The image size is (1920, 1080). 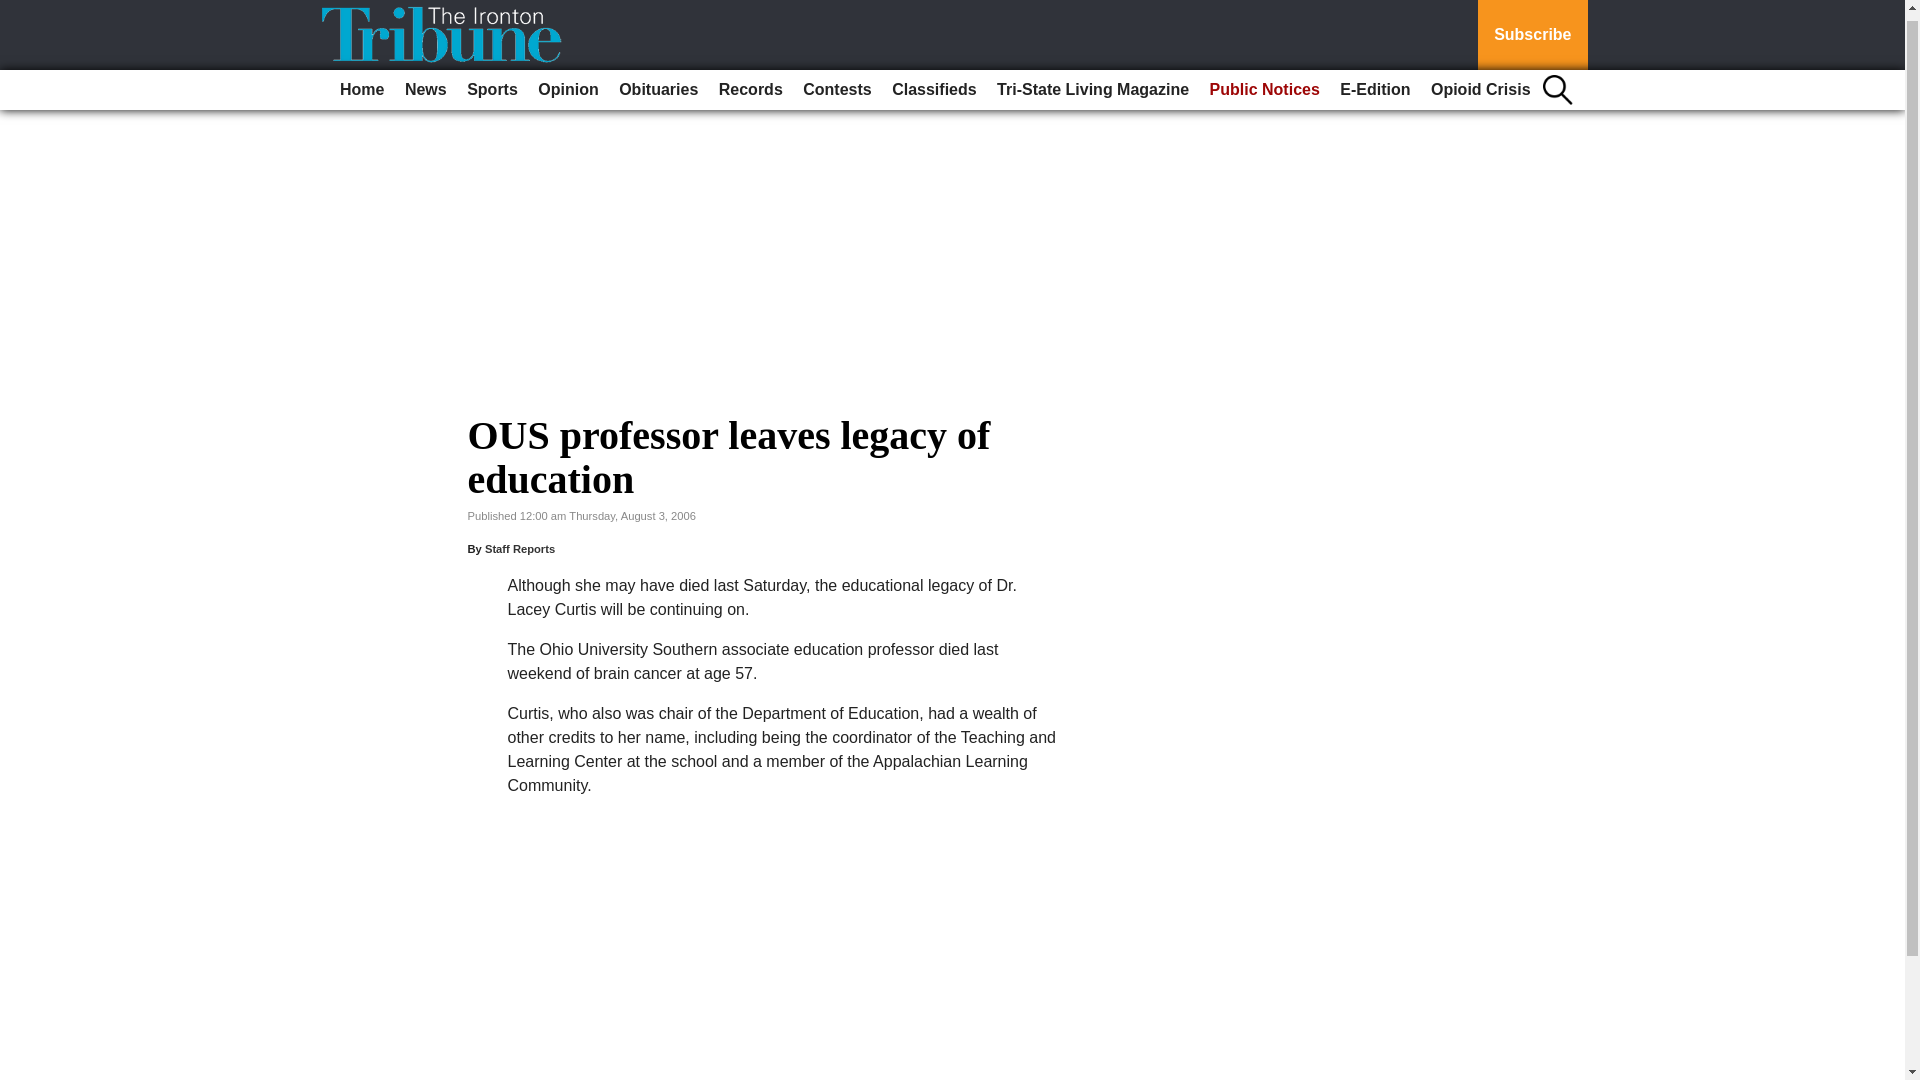 I want to click on Records, so click(x=750, y=82).